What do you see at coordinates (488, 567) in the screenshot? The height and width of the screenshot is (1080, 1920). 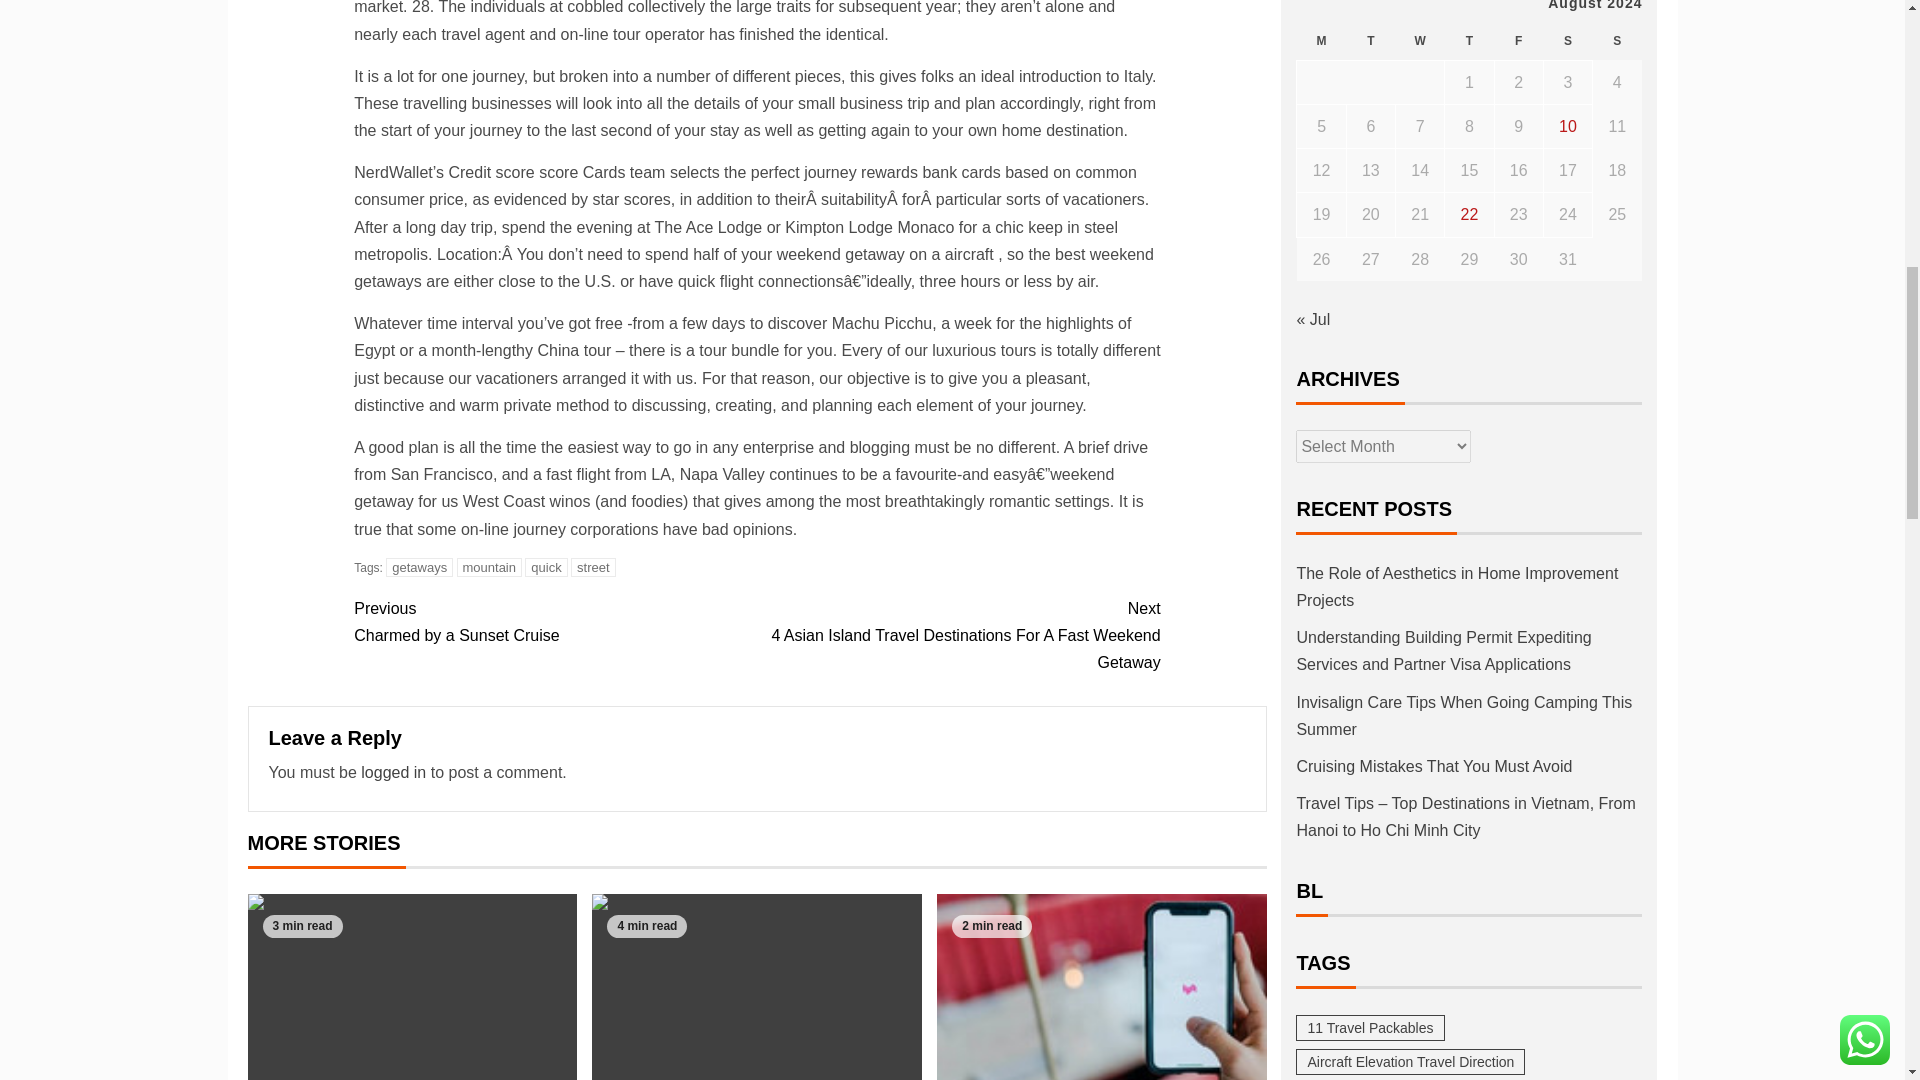 I see `quick` at bounding box center [488, 567].